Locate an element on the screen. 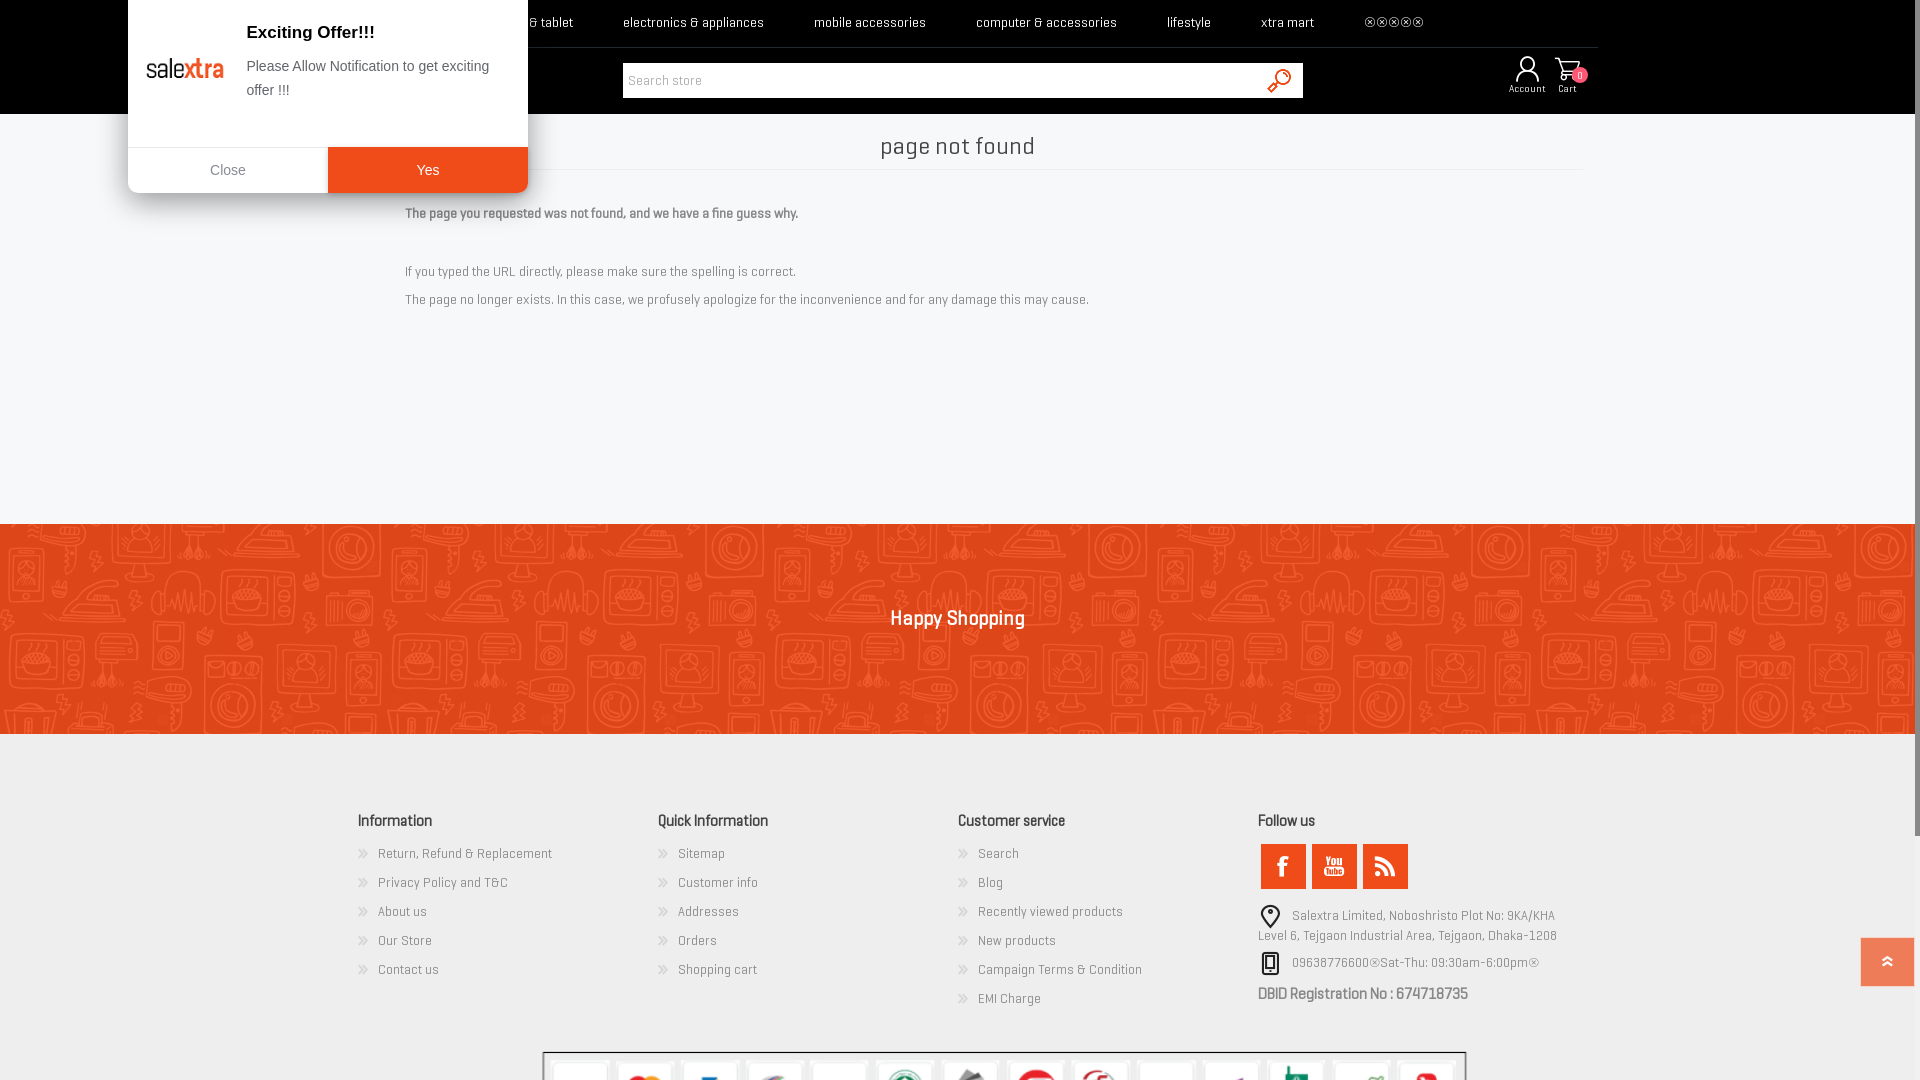 The height and width of the screenshot is (1080, 1920). New products is located at coordinates (1017, 940).